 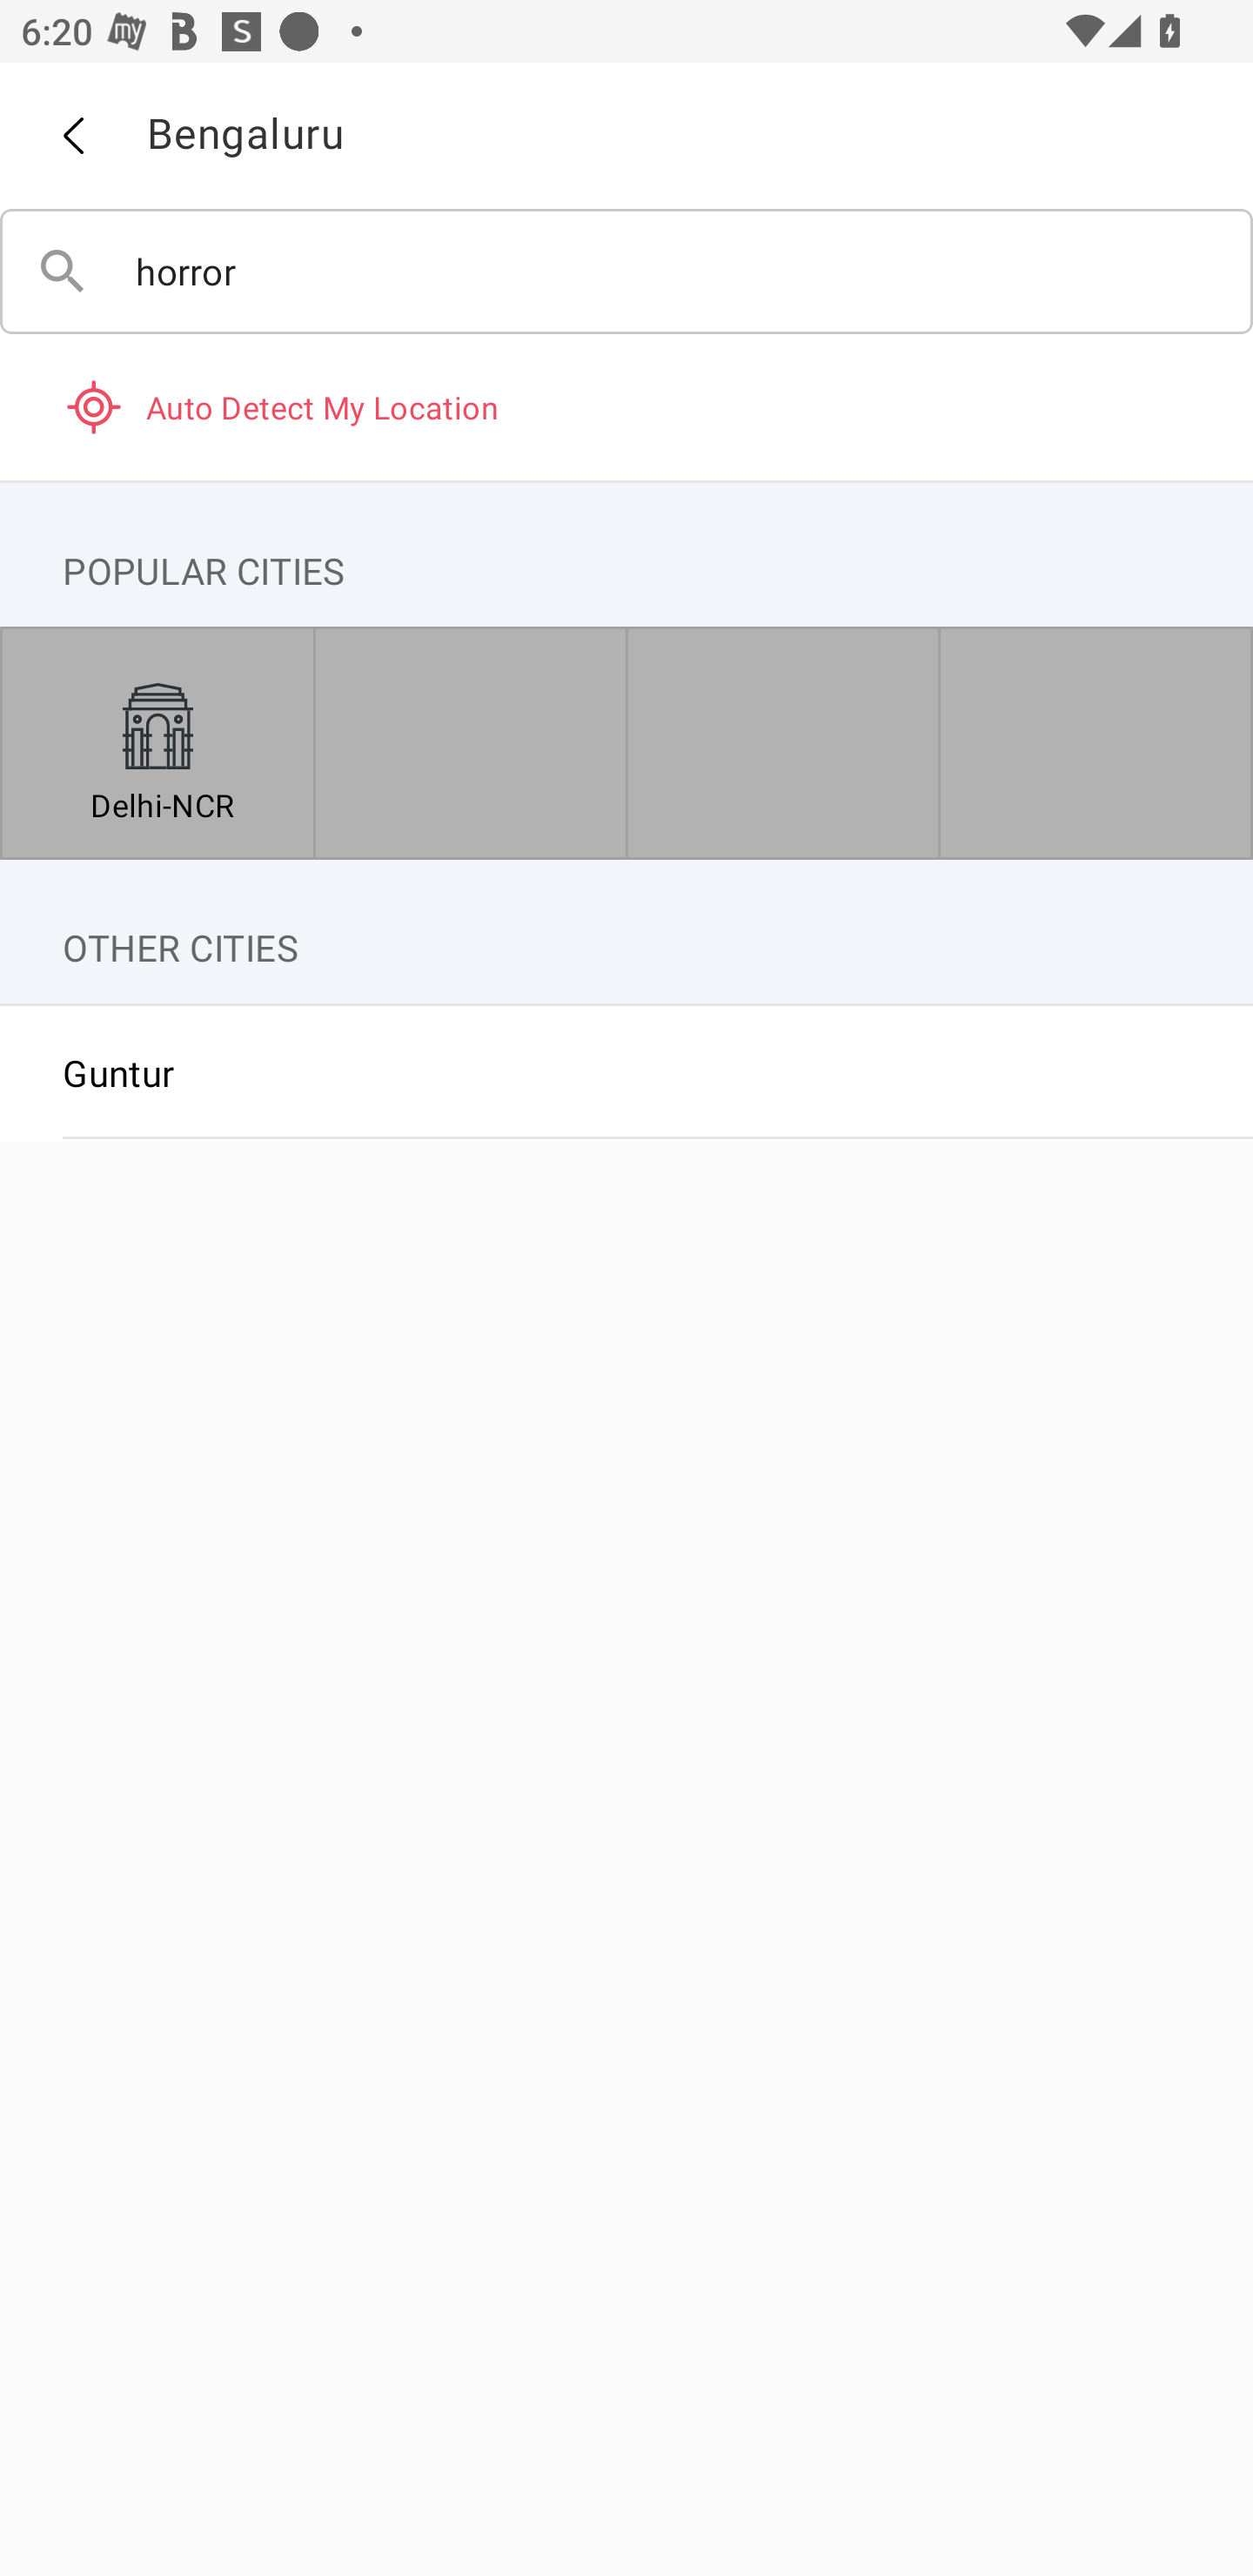 I want to click on Delhi-NCR, so click(x=157, y=743).